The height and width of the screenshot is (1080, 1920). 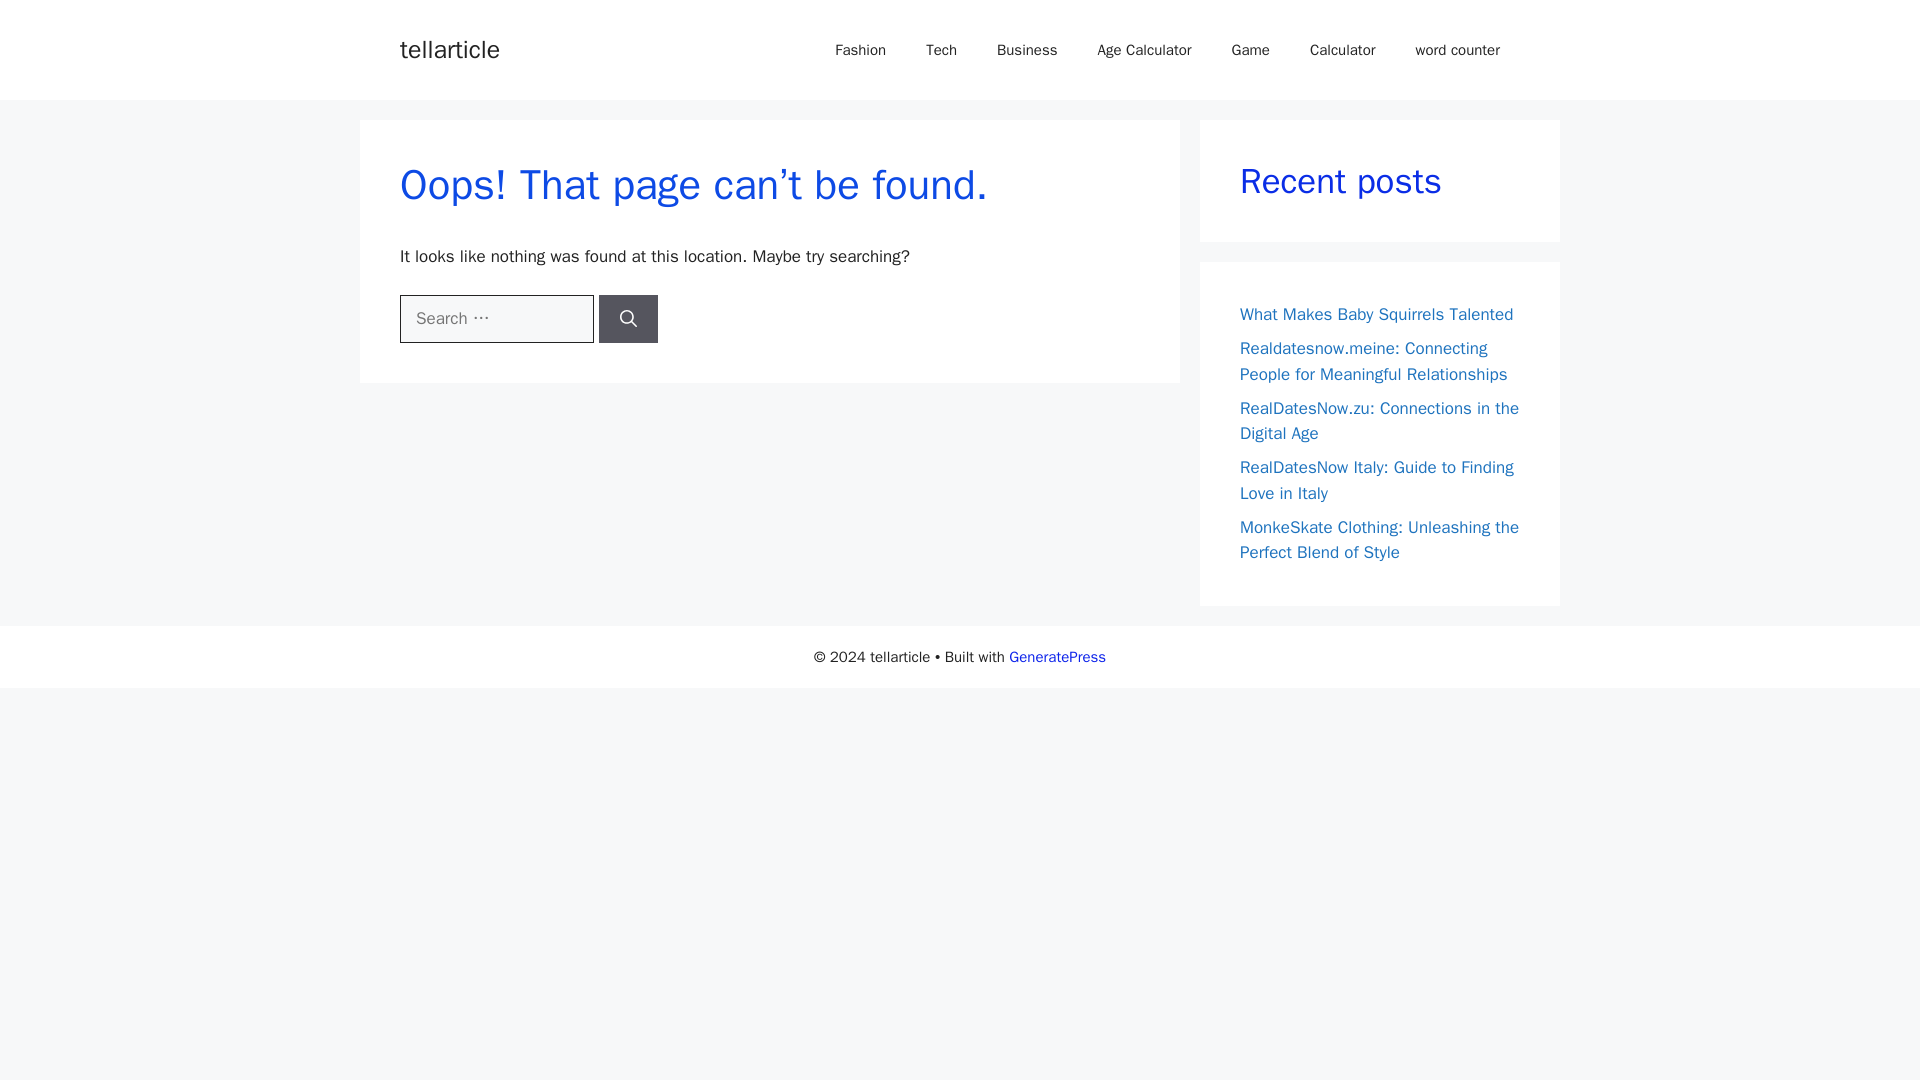 I want to click on RealDatesNow.zu: Connections in the Digital Age, so click(x=1379, y=421).